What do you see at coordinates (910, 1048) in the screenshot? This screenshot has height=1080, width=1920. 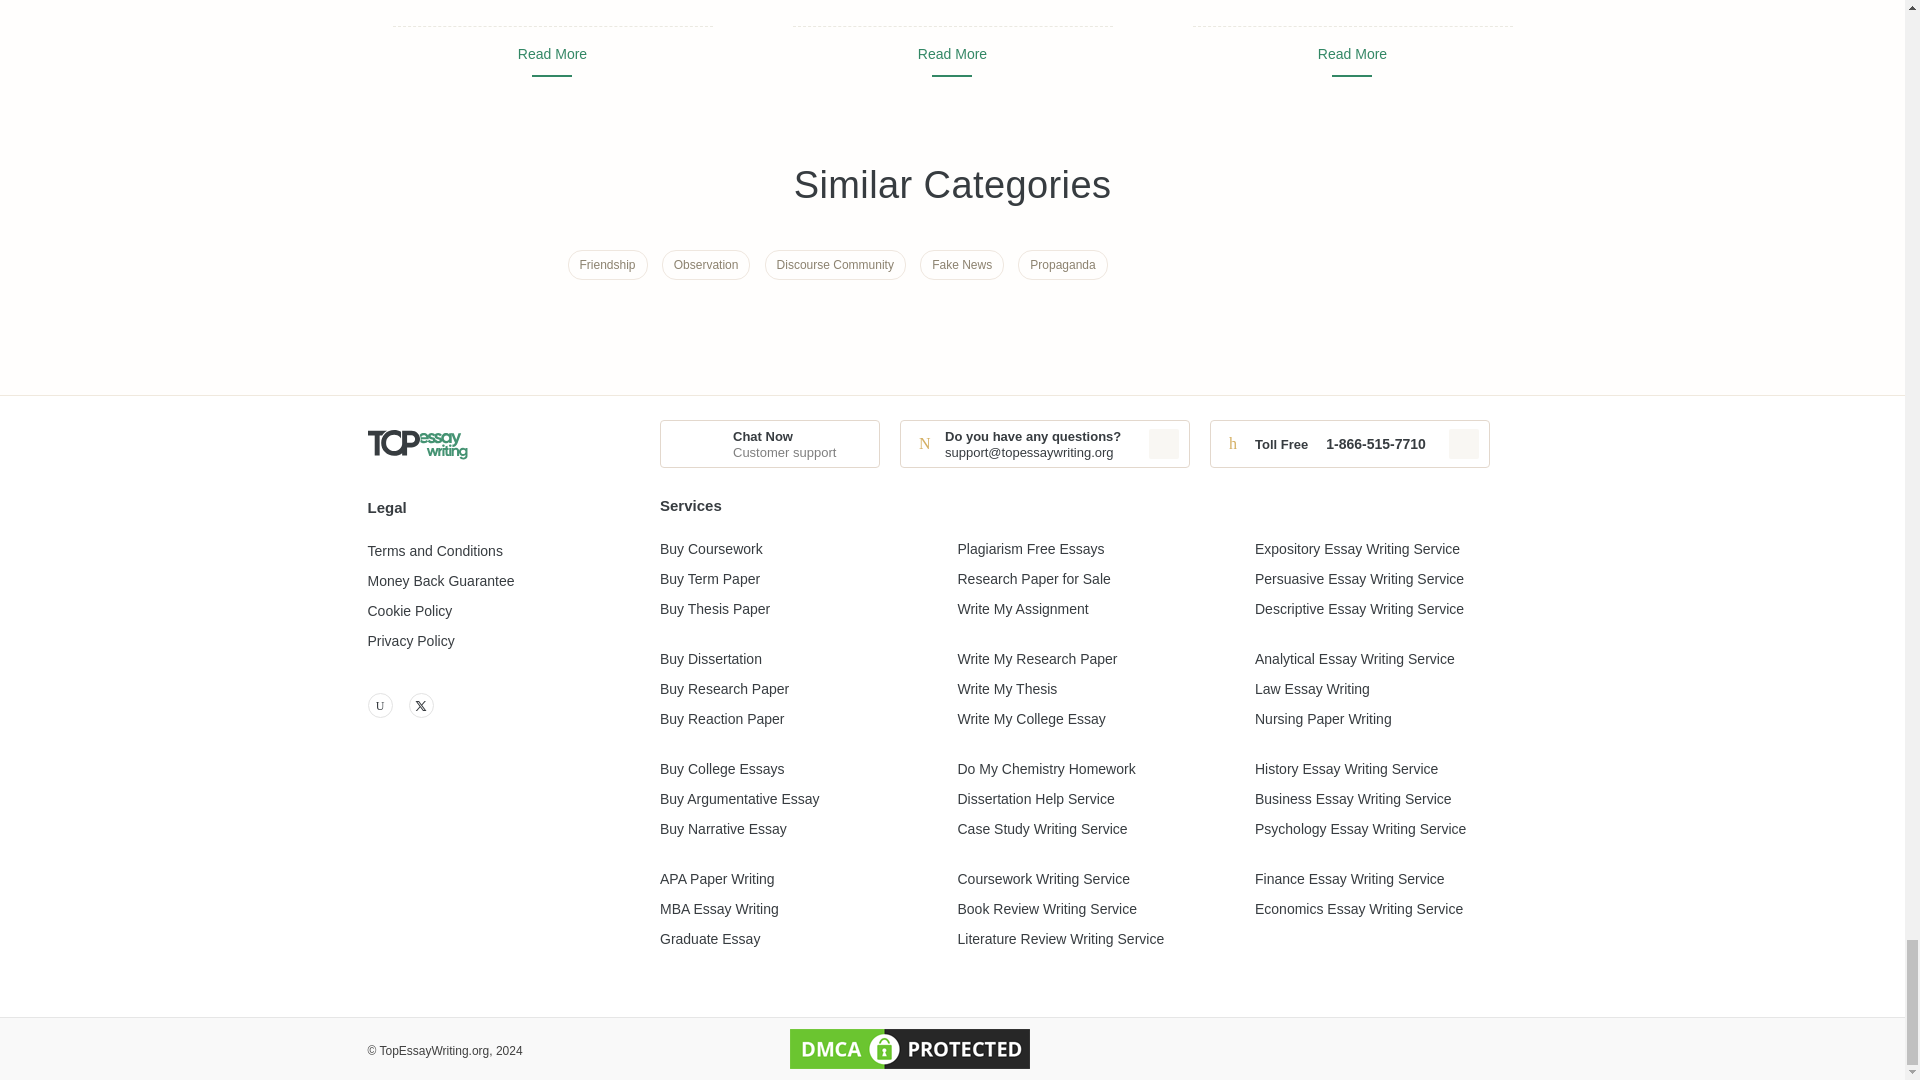 I see `DMCA.com Protection Status` at bounding box center [910, 1048].